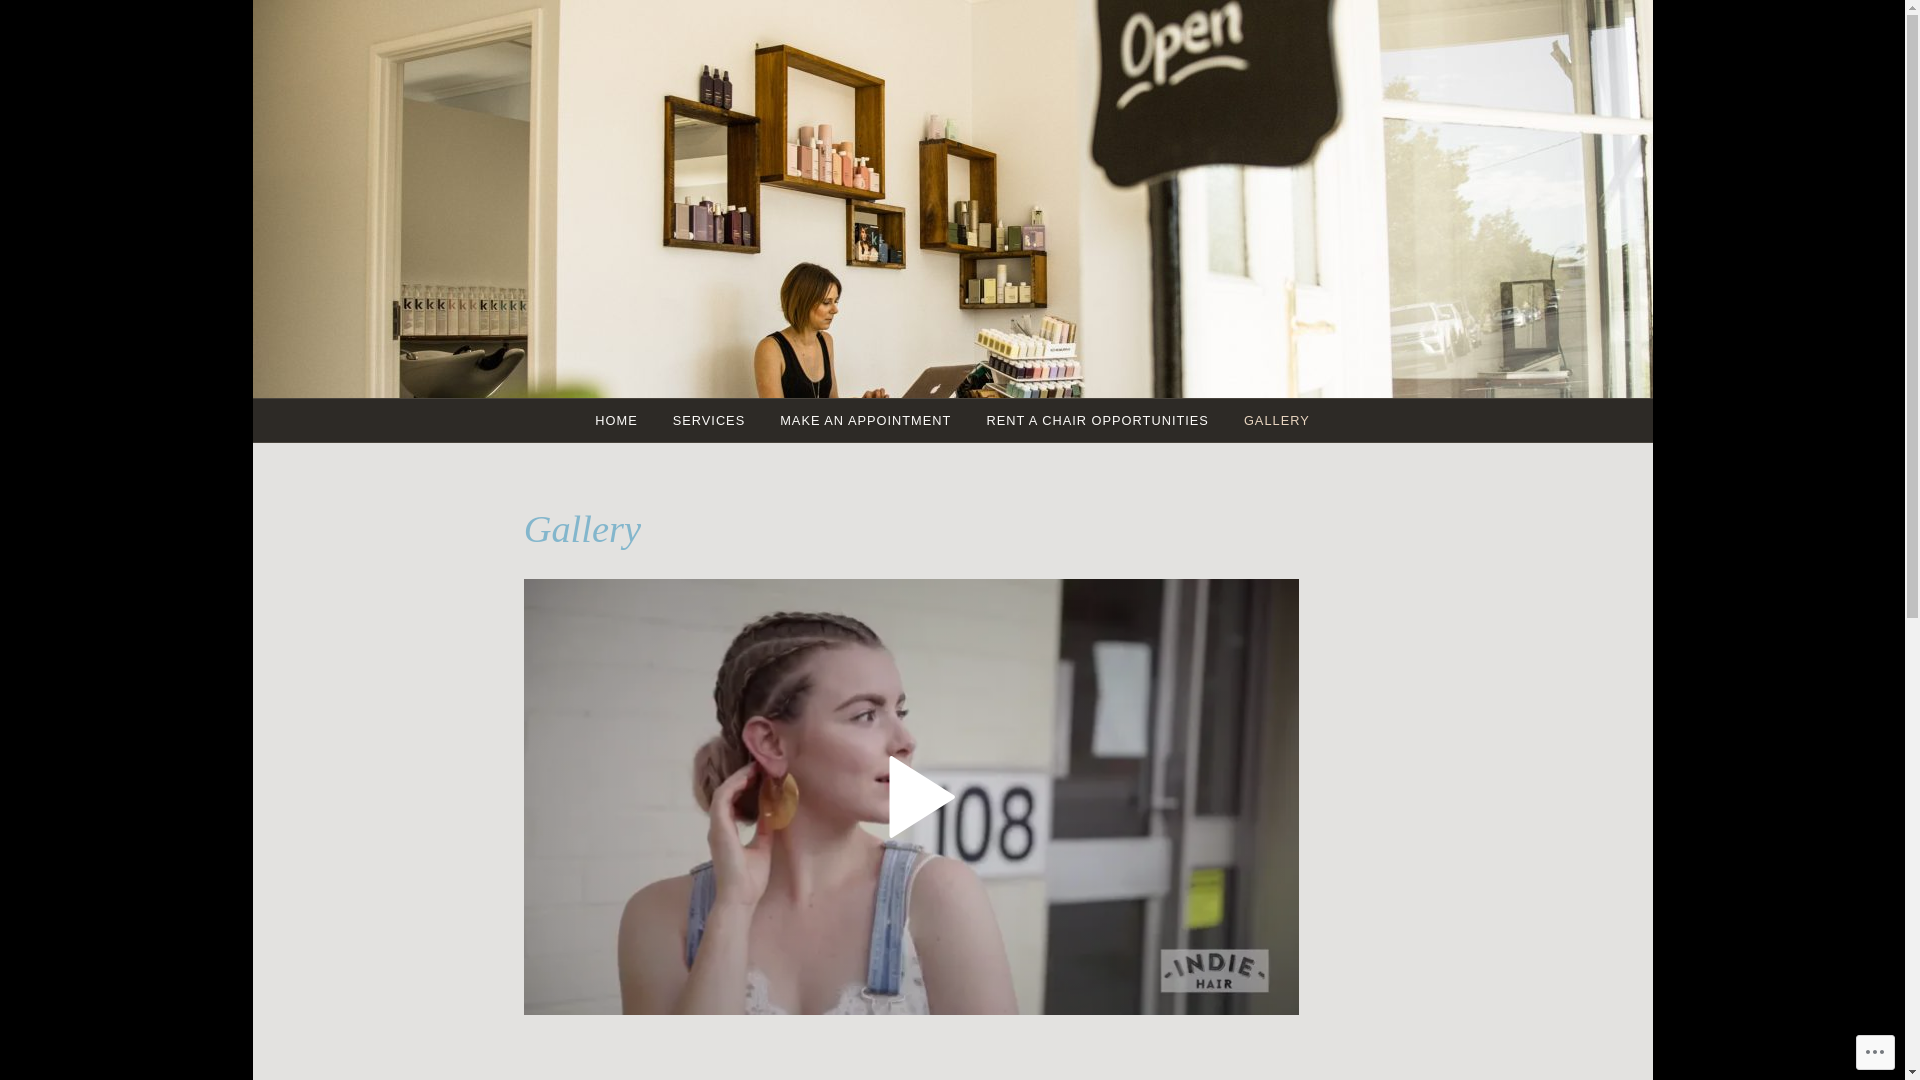  I want to click on RENT A CHAIR OPPORTUNITIES, so click(1098, 420).